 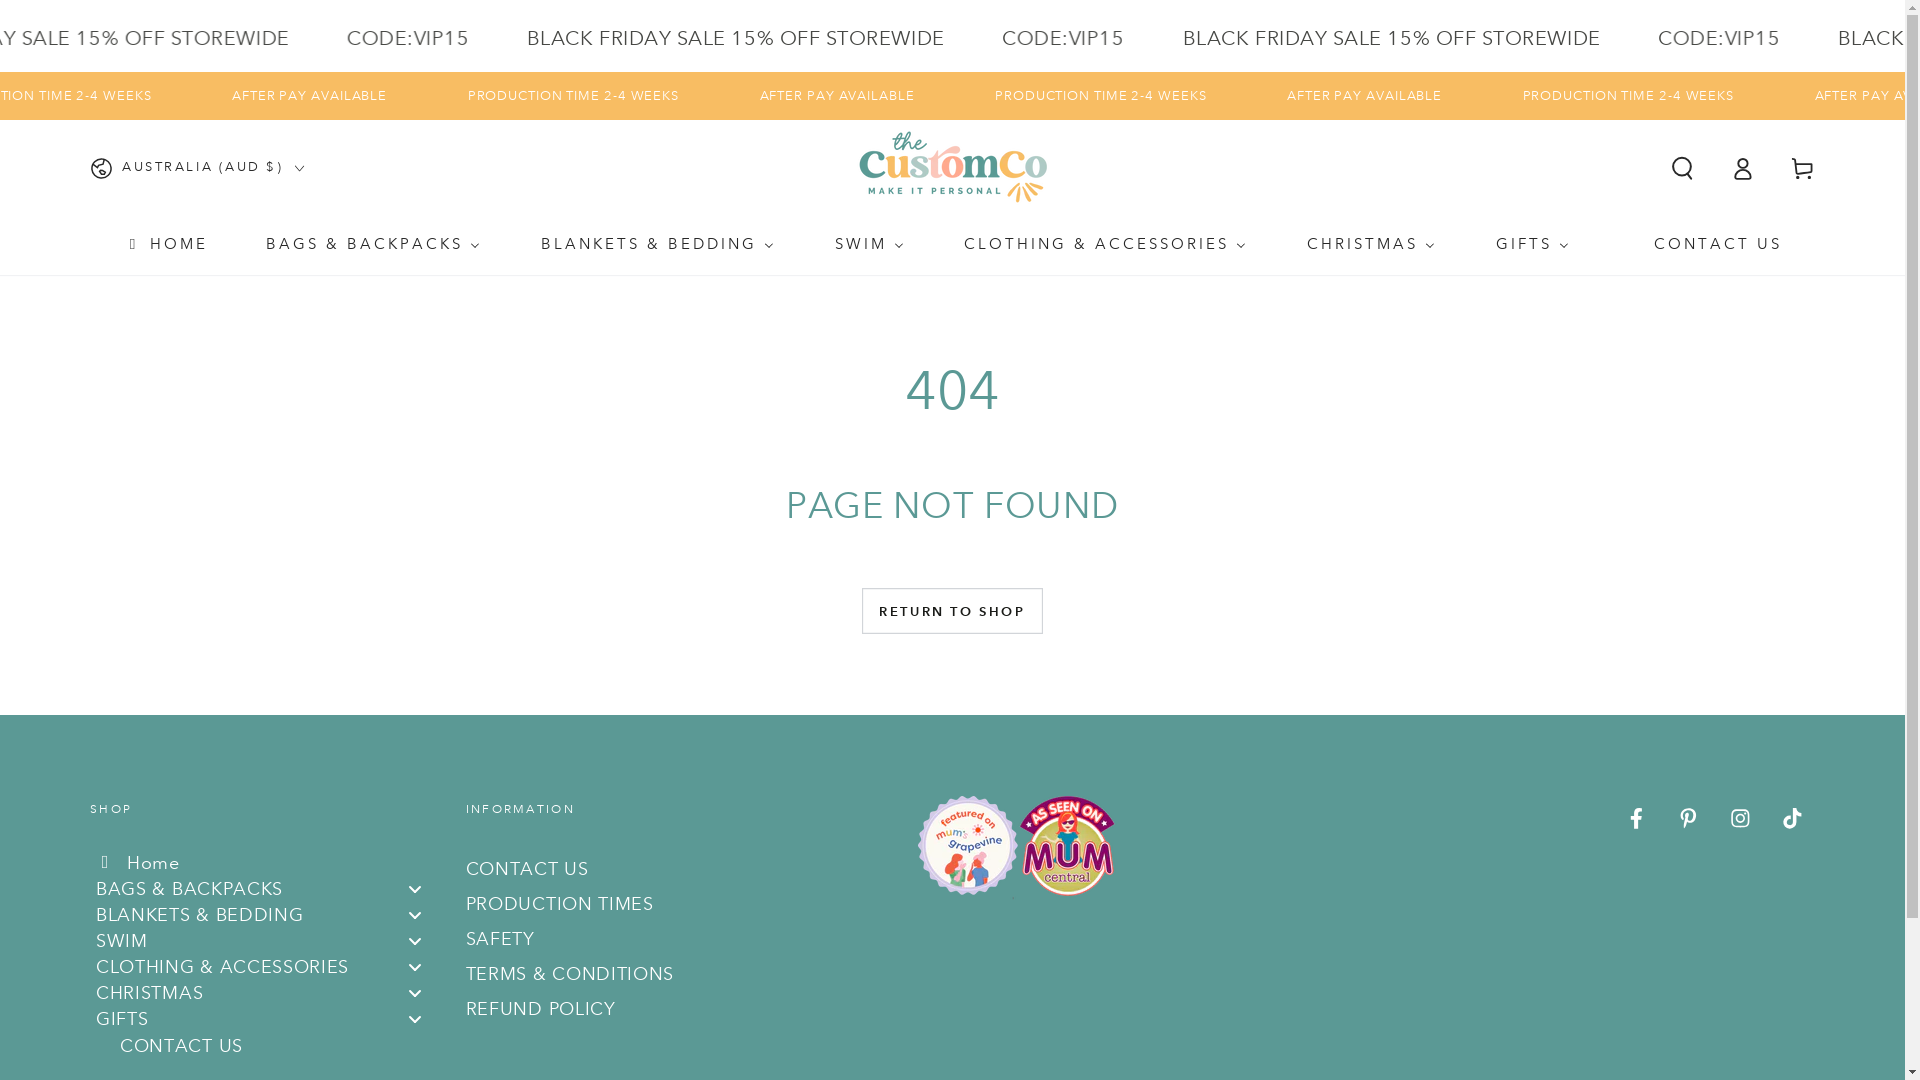 I want to click on RETURN TO SHOP, so click(x=952, y=611).